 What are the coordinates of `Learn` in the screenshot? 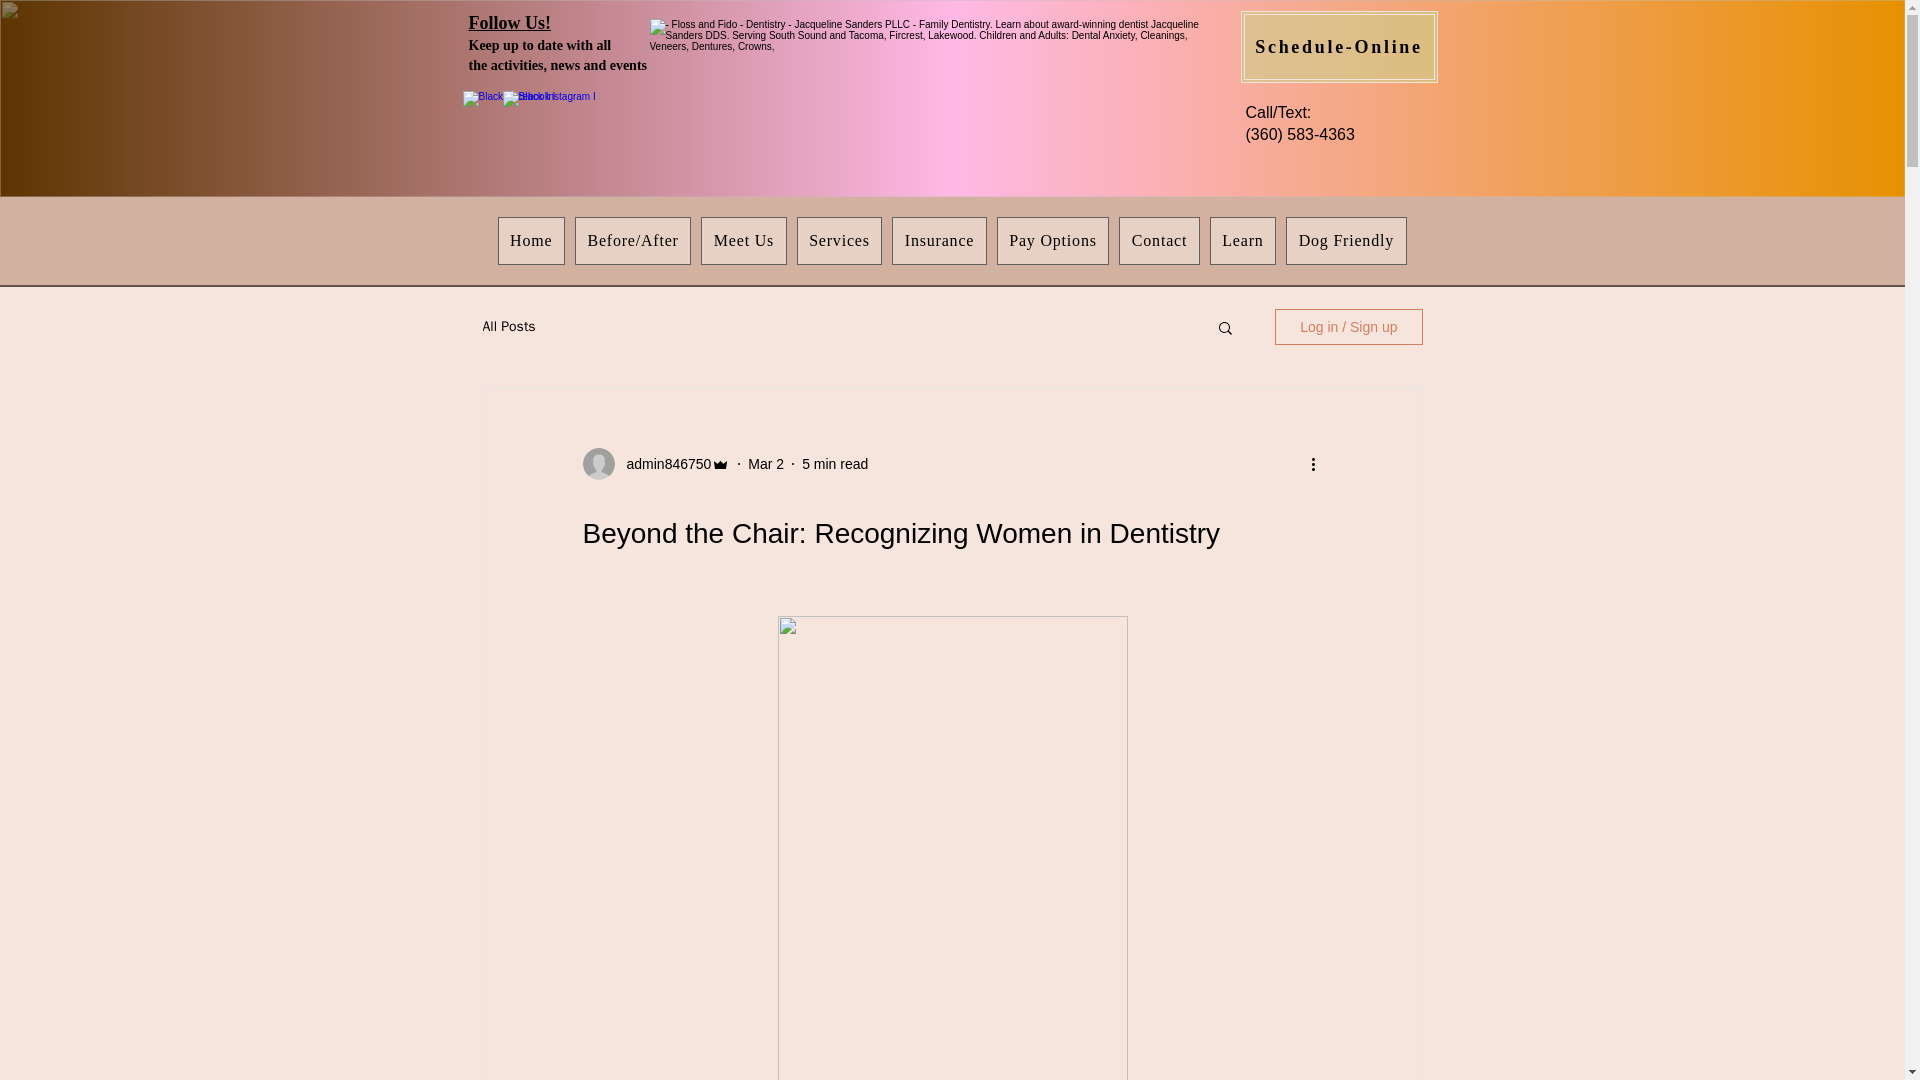 It's located at (1242, 240).